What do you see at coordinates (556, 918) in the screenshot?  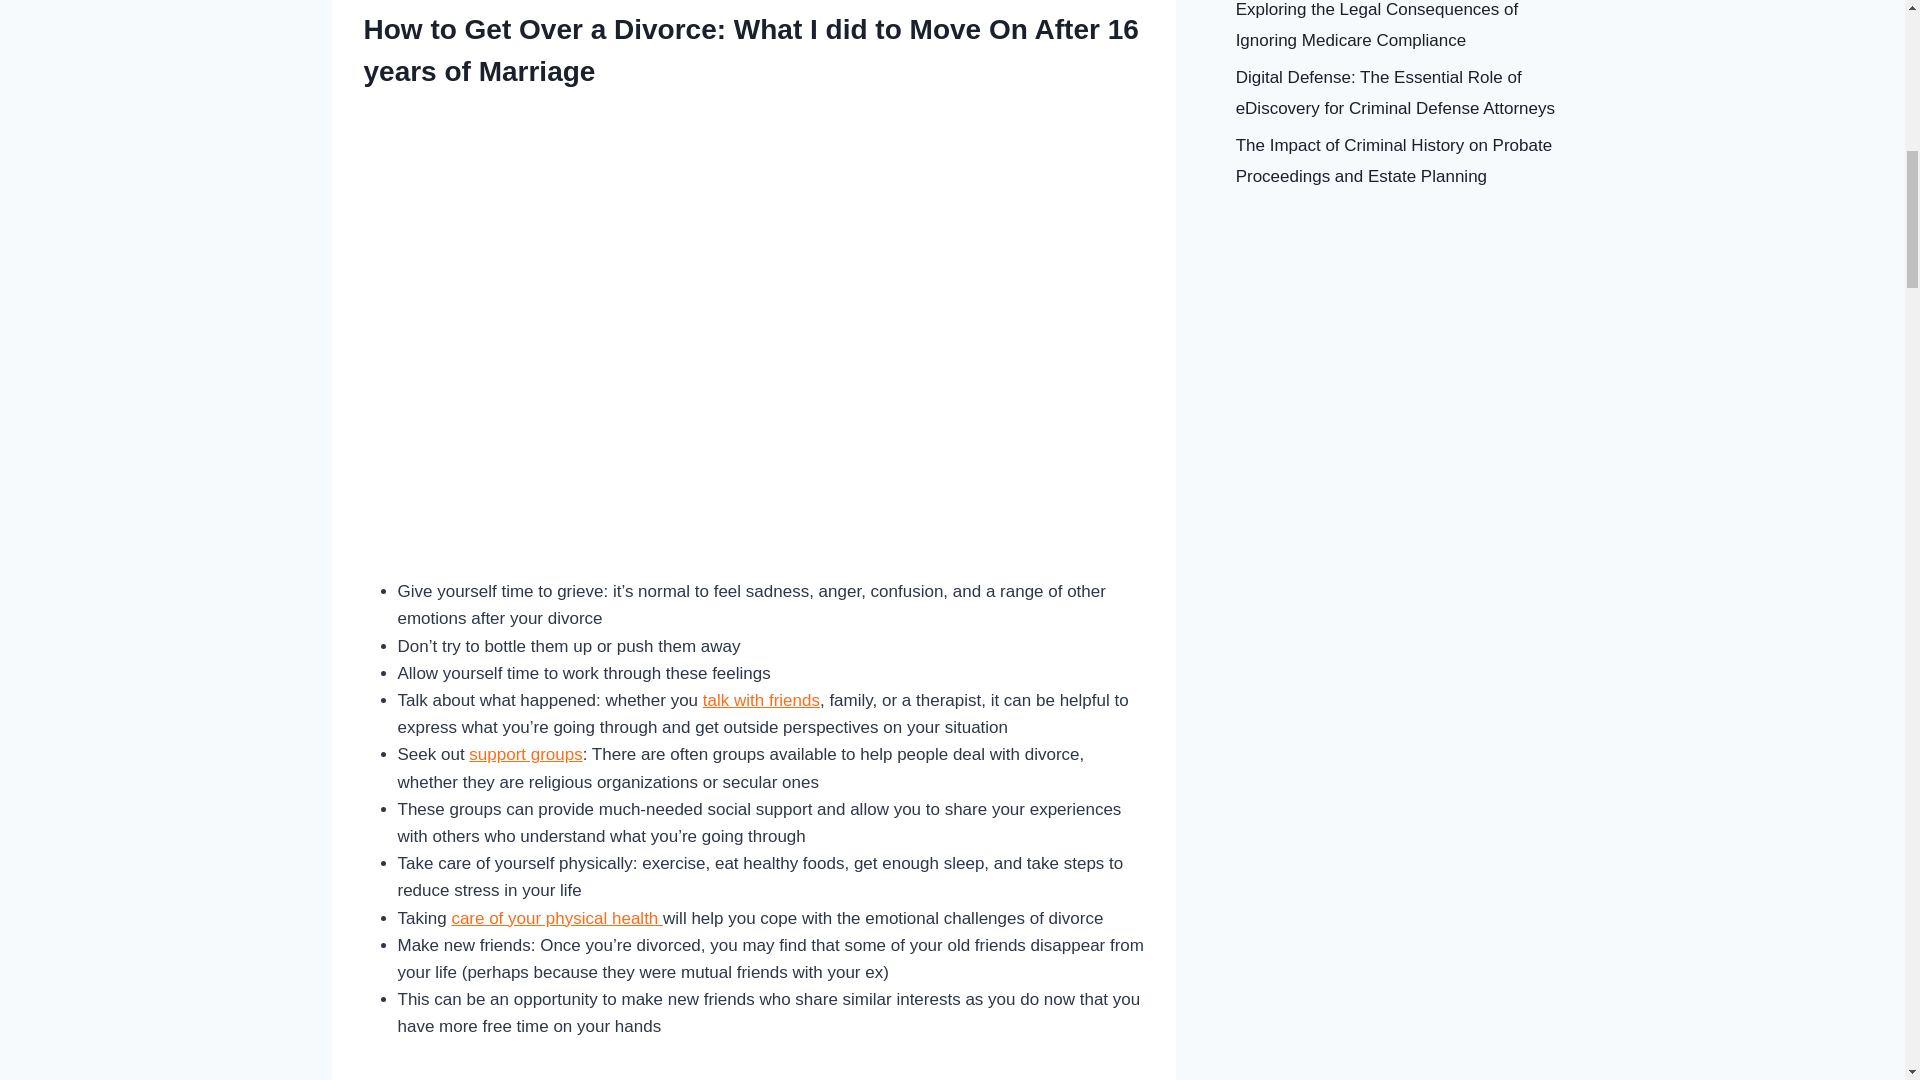 I see `care of your physical health` at bounding box center [556, 918].